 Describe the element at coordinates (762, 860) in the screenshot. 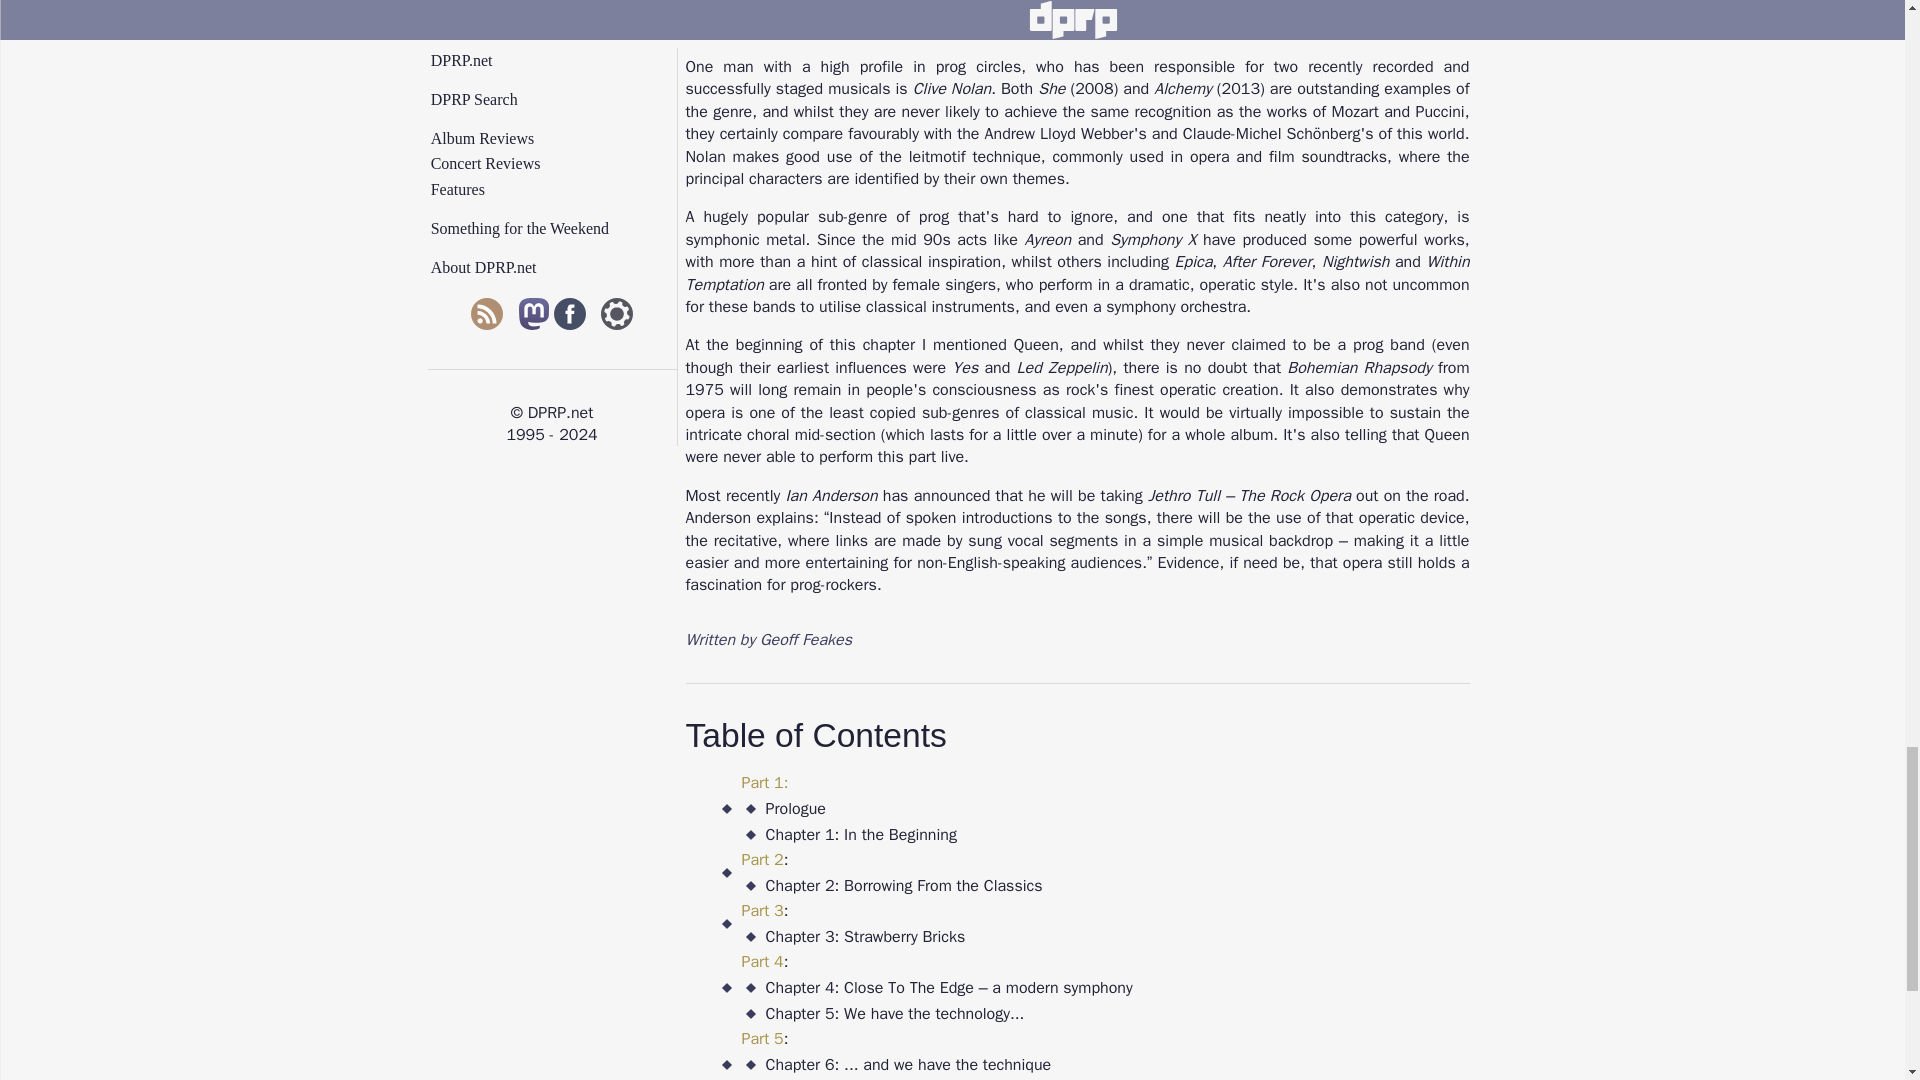

I see `Part 2` at that location.